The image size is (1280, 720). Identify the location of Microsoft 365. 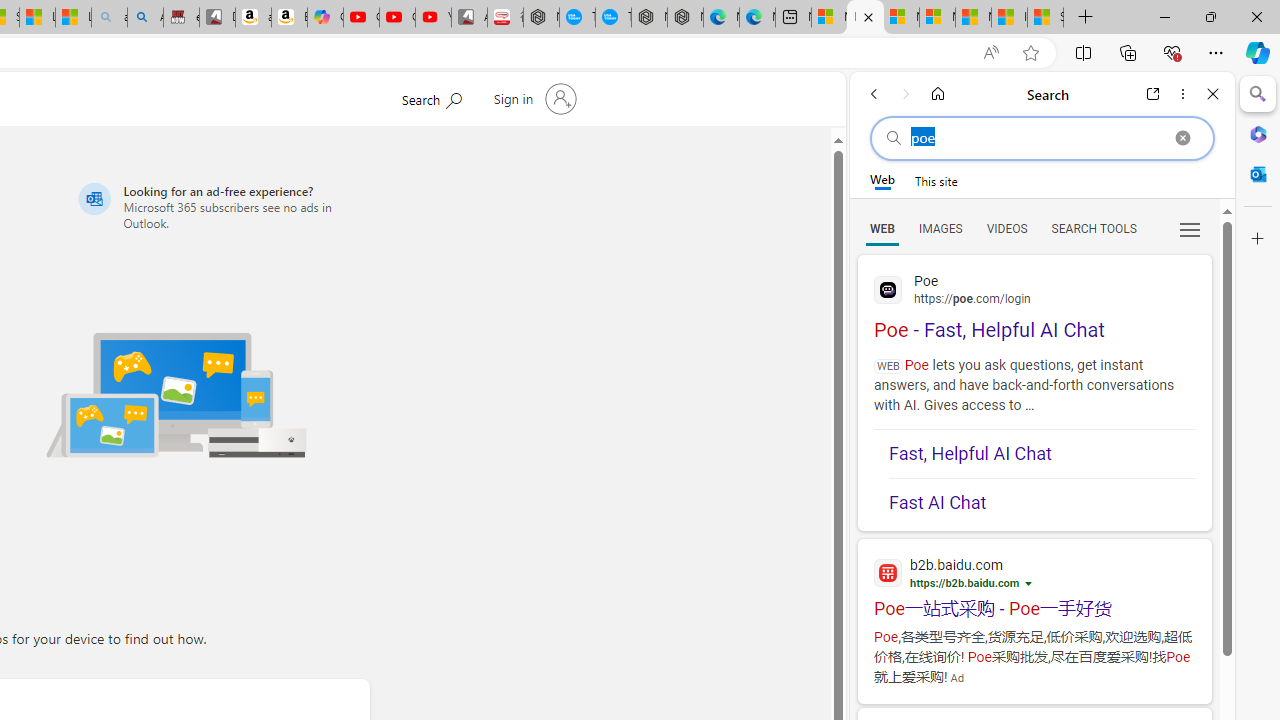
(1258, 133).